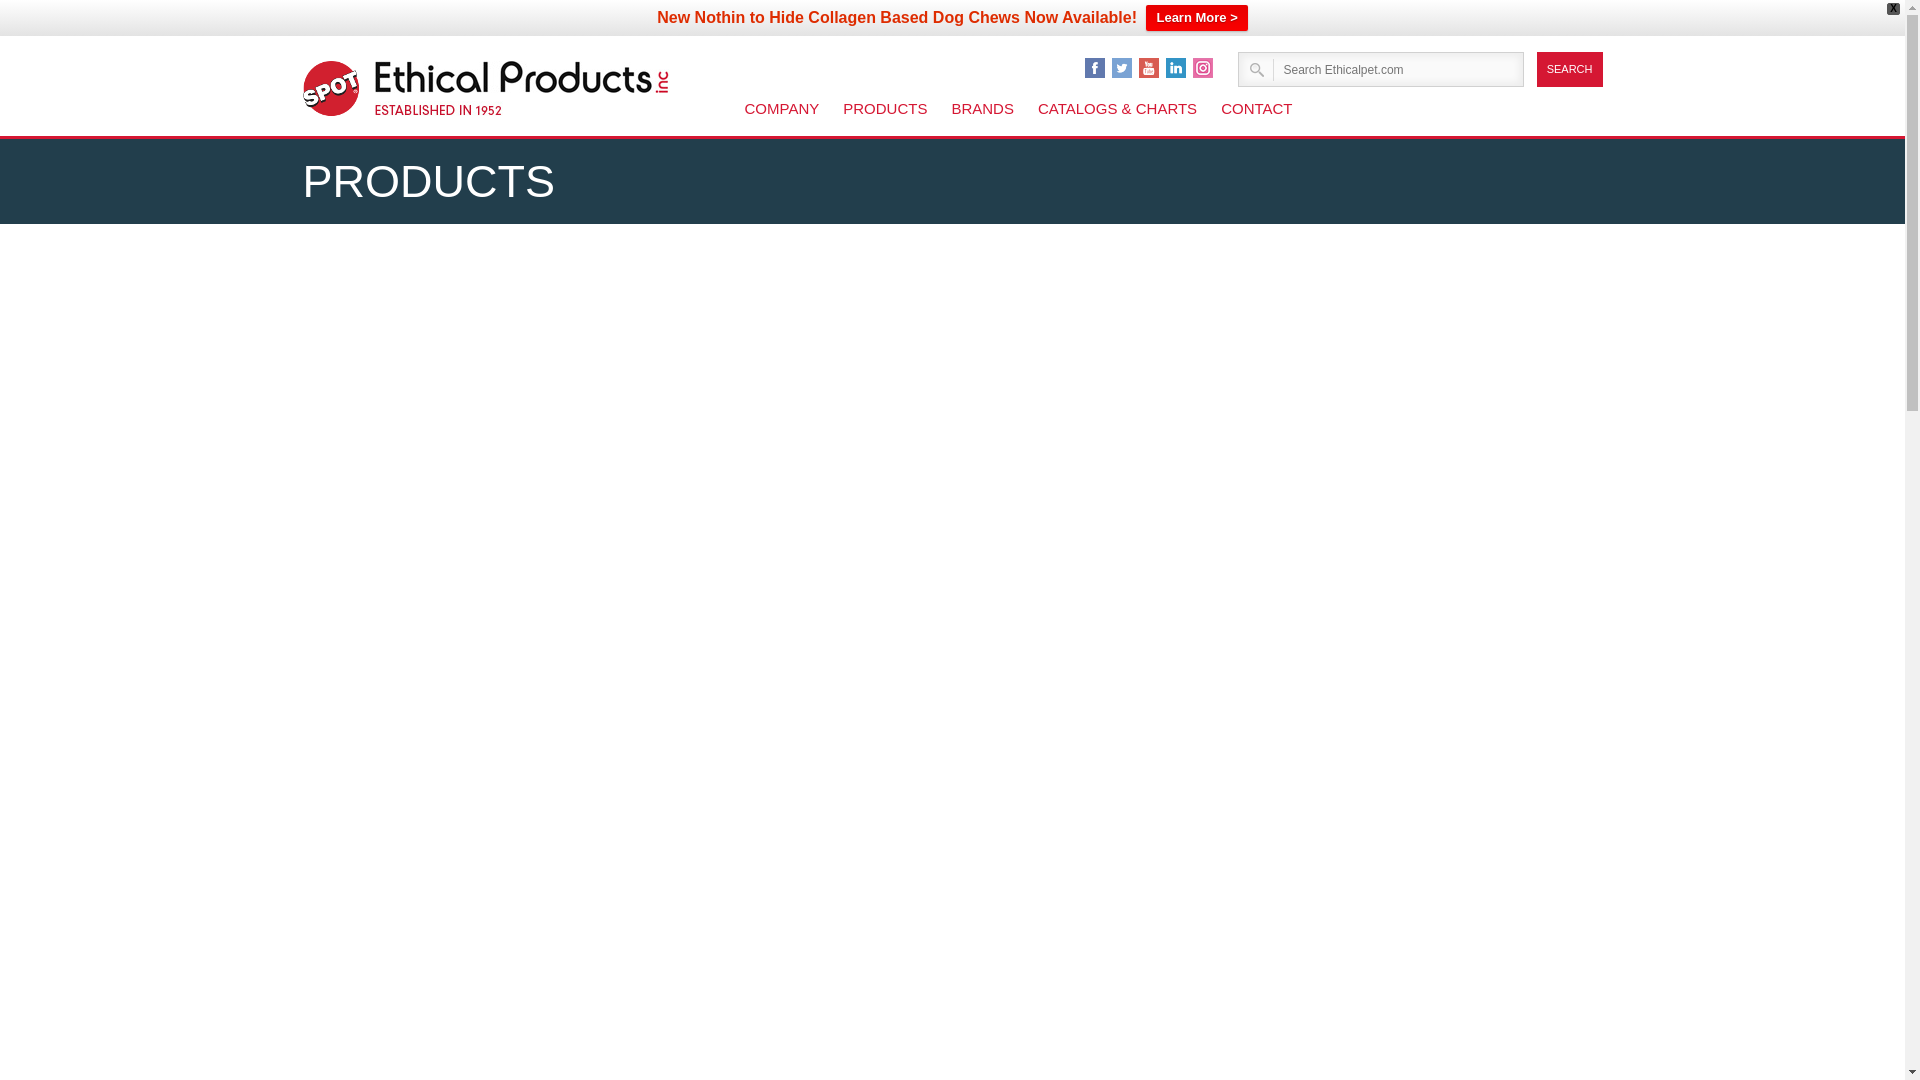 The width and height of the screenshot is (1920, 1080). What do you see at coordinates (521, 88) in the screenshot?
I see `Back to home page` at bounding box center [521, 88].